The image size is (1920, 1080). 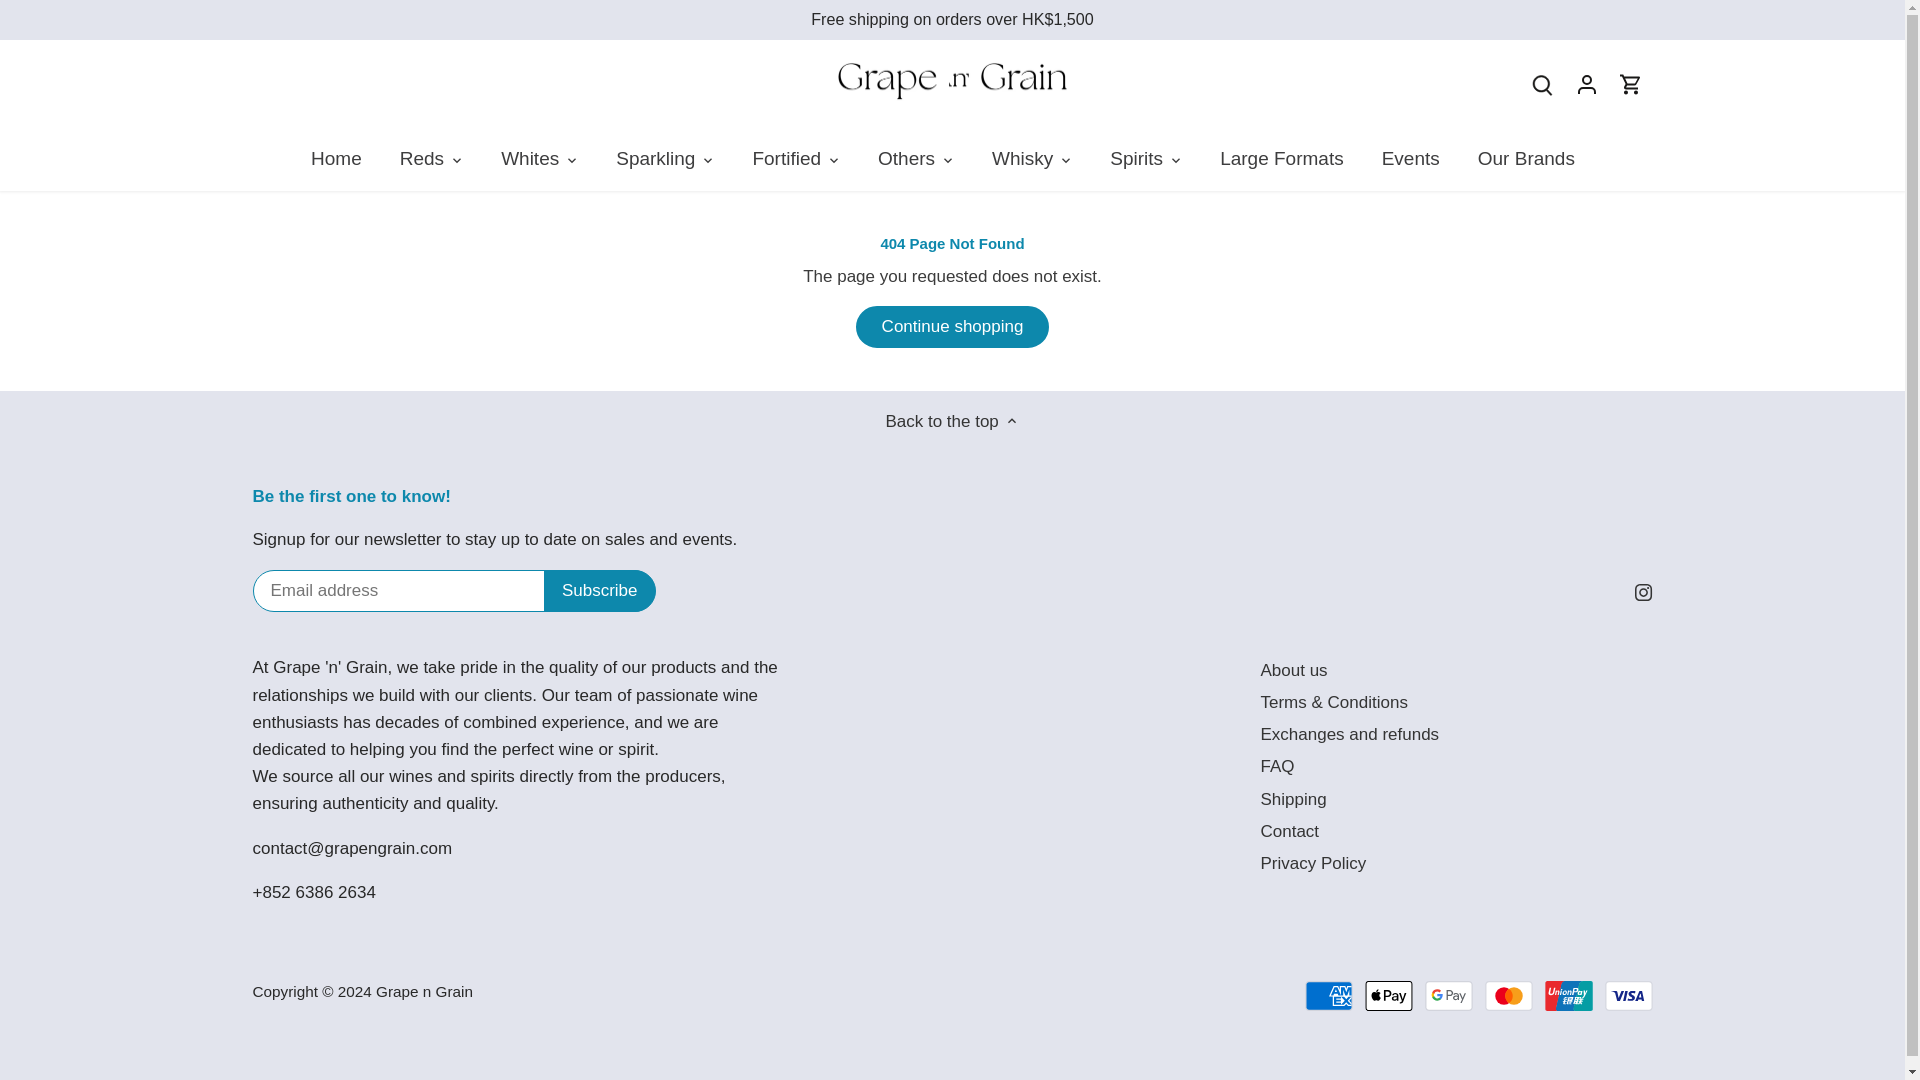 I want to click on Google Pay, so click(x=1448, y=995).